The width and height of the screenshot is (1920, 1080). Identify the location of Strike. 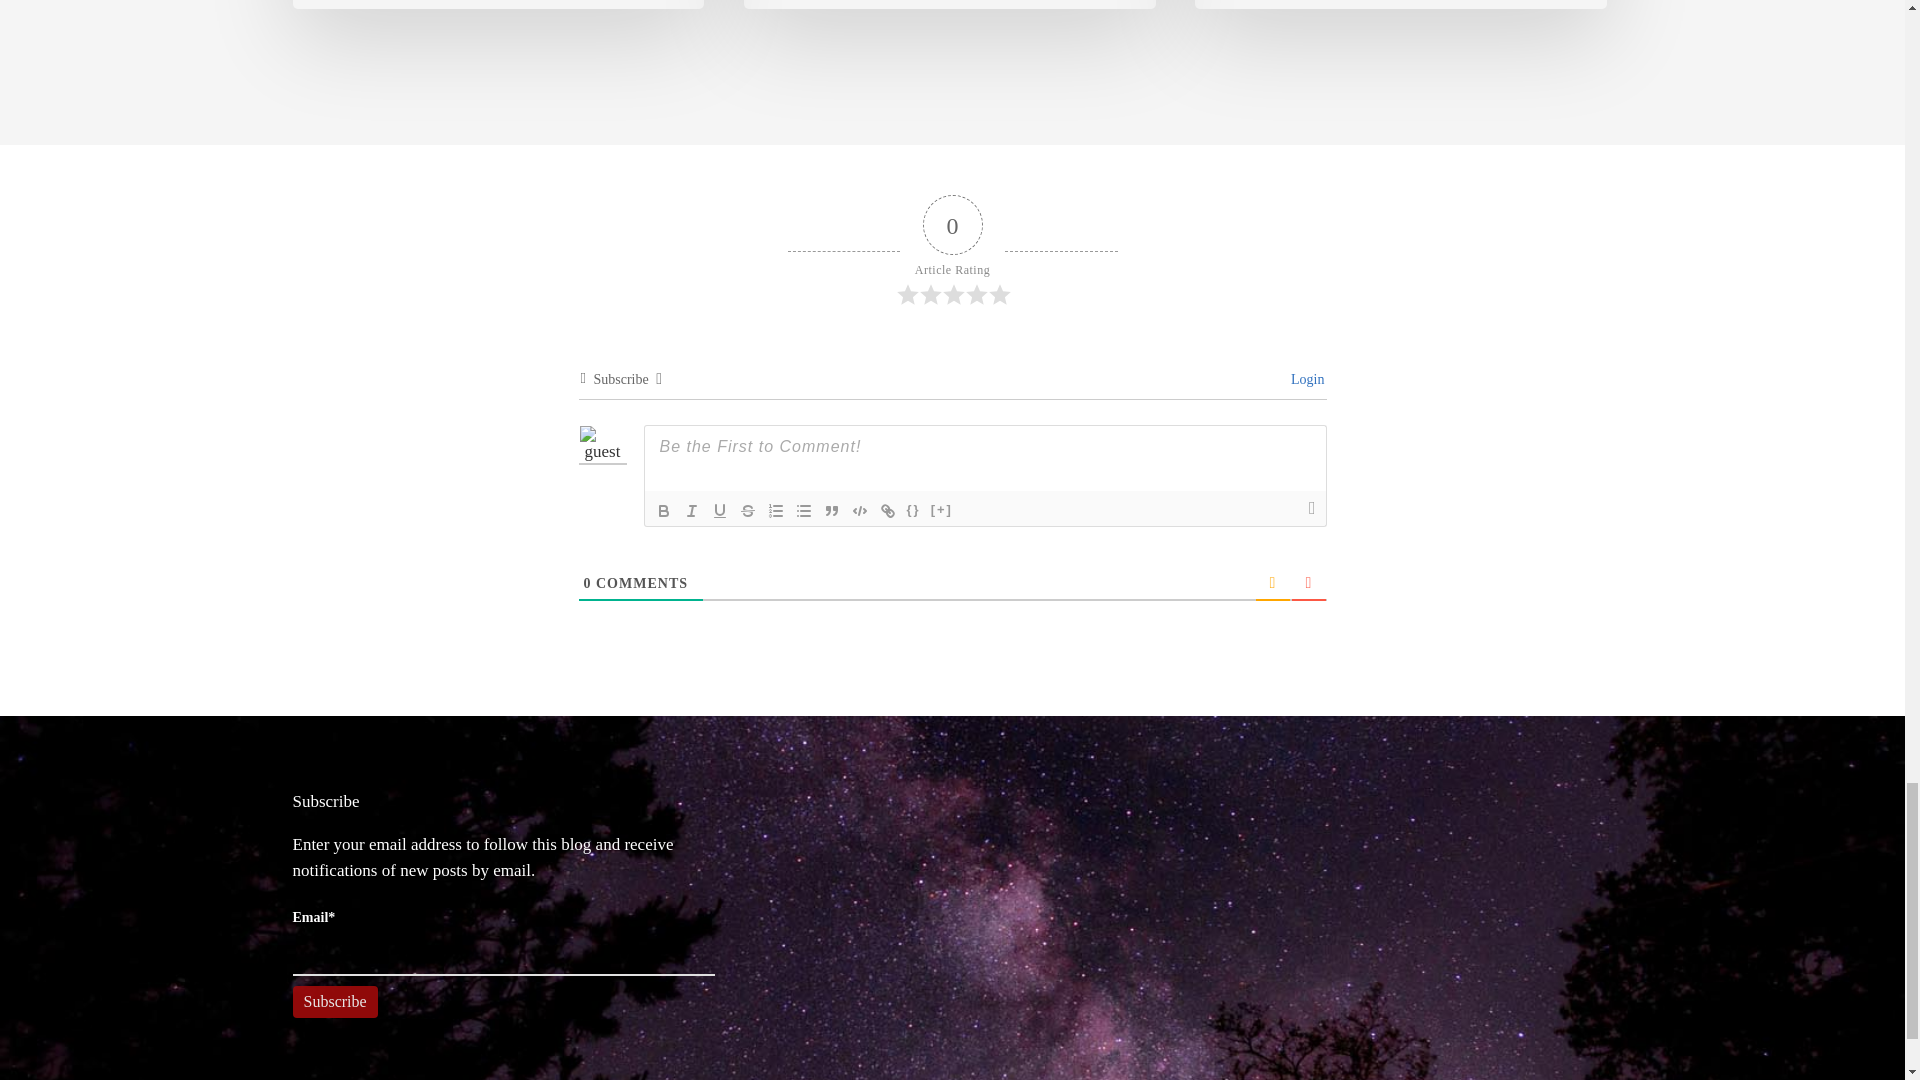
(748, 510).